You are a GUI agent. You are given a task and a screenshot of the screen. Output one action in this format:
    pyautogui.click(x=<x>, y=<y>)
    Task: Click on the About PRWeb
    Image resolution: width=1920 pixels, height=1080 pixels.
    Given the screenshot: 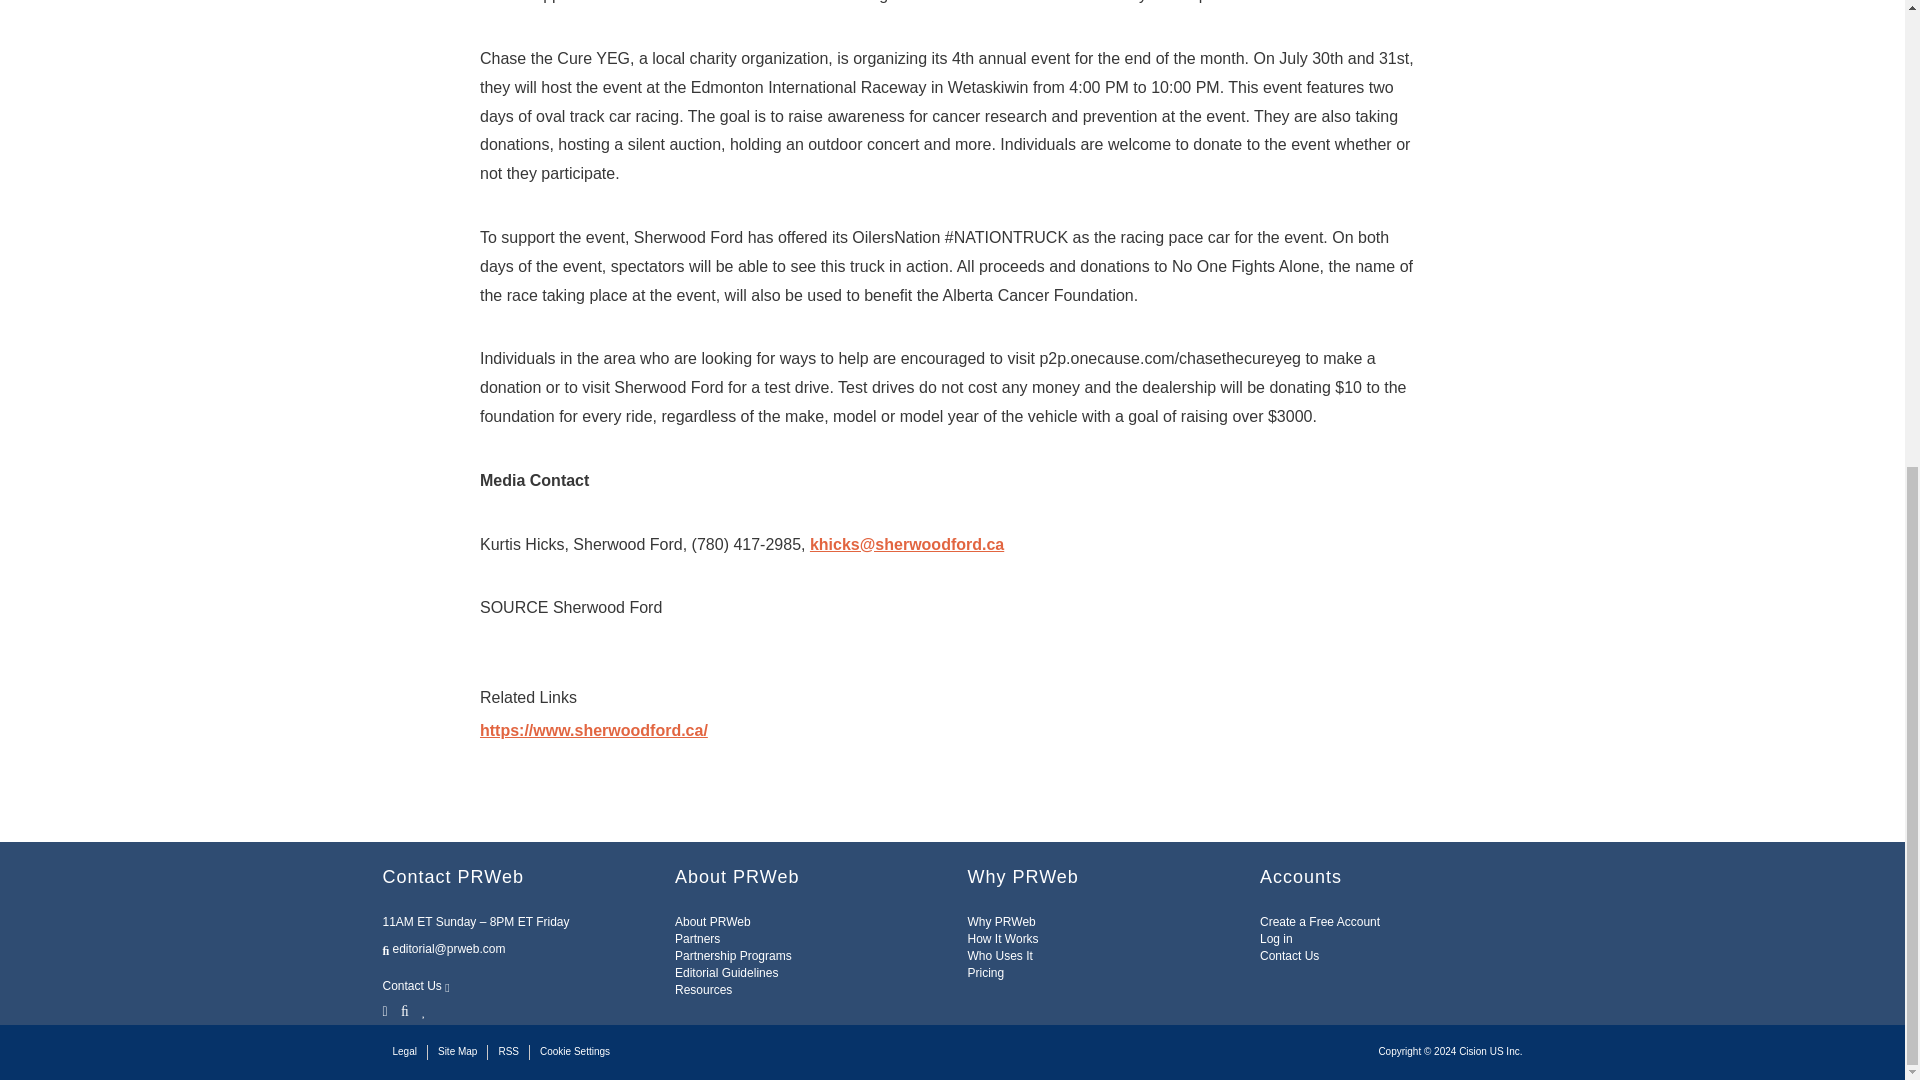 What is the action you would take?
    pyautogui.click(x=712, y=921)
    